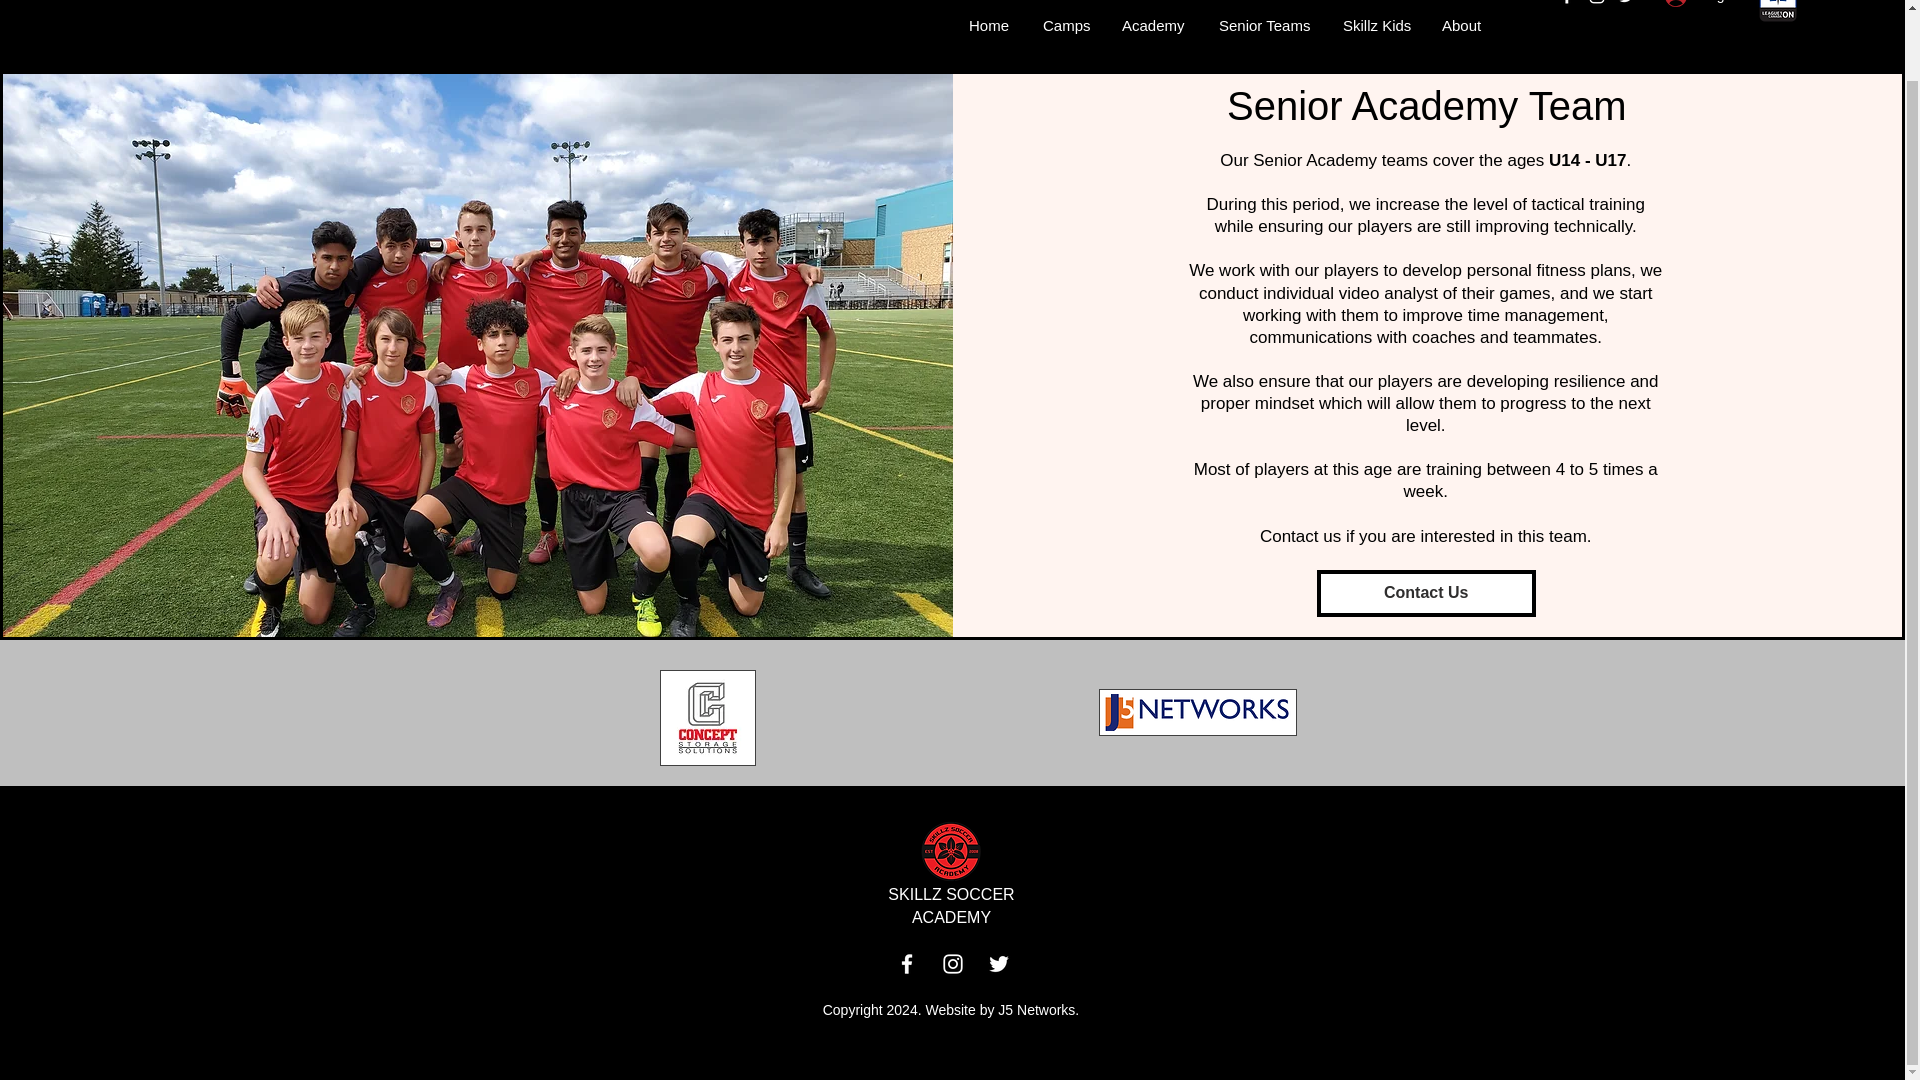 This screenshot has width=1920, height=1080. Describe the element at coordinates (1376, 25) in the screenshot. I see `Skillz Kids` at that location.